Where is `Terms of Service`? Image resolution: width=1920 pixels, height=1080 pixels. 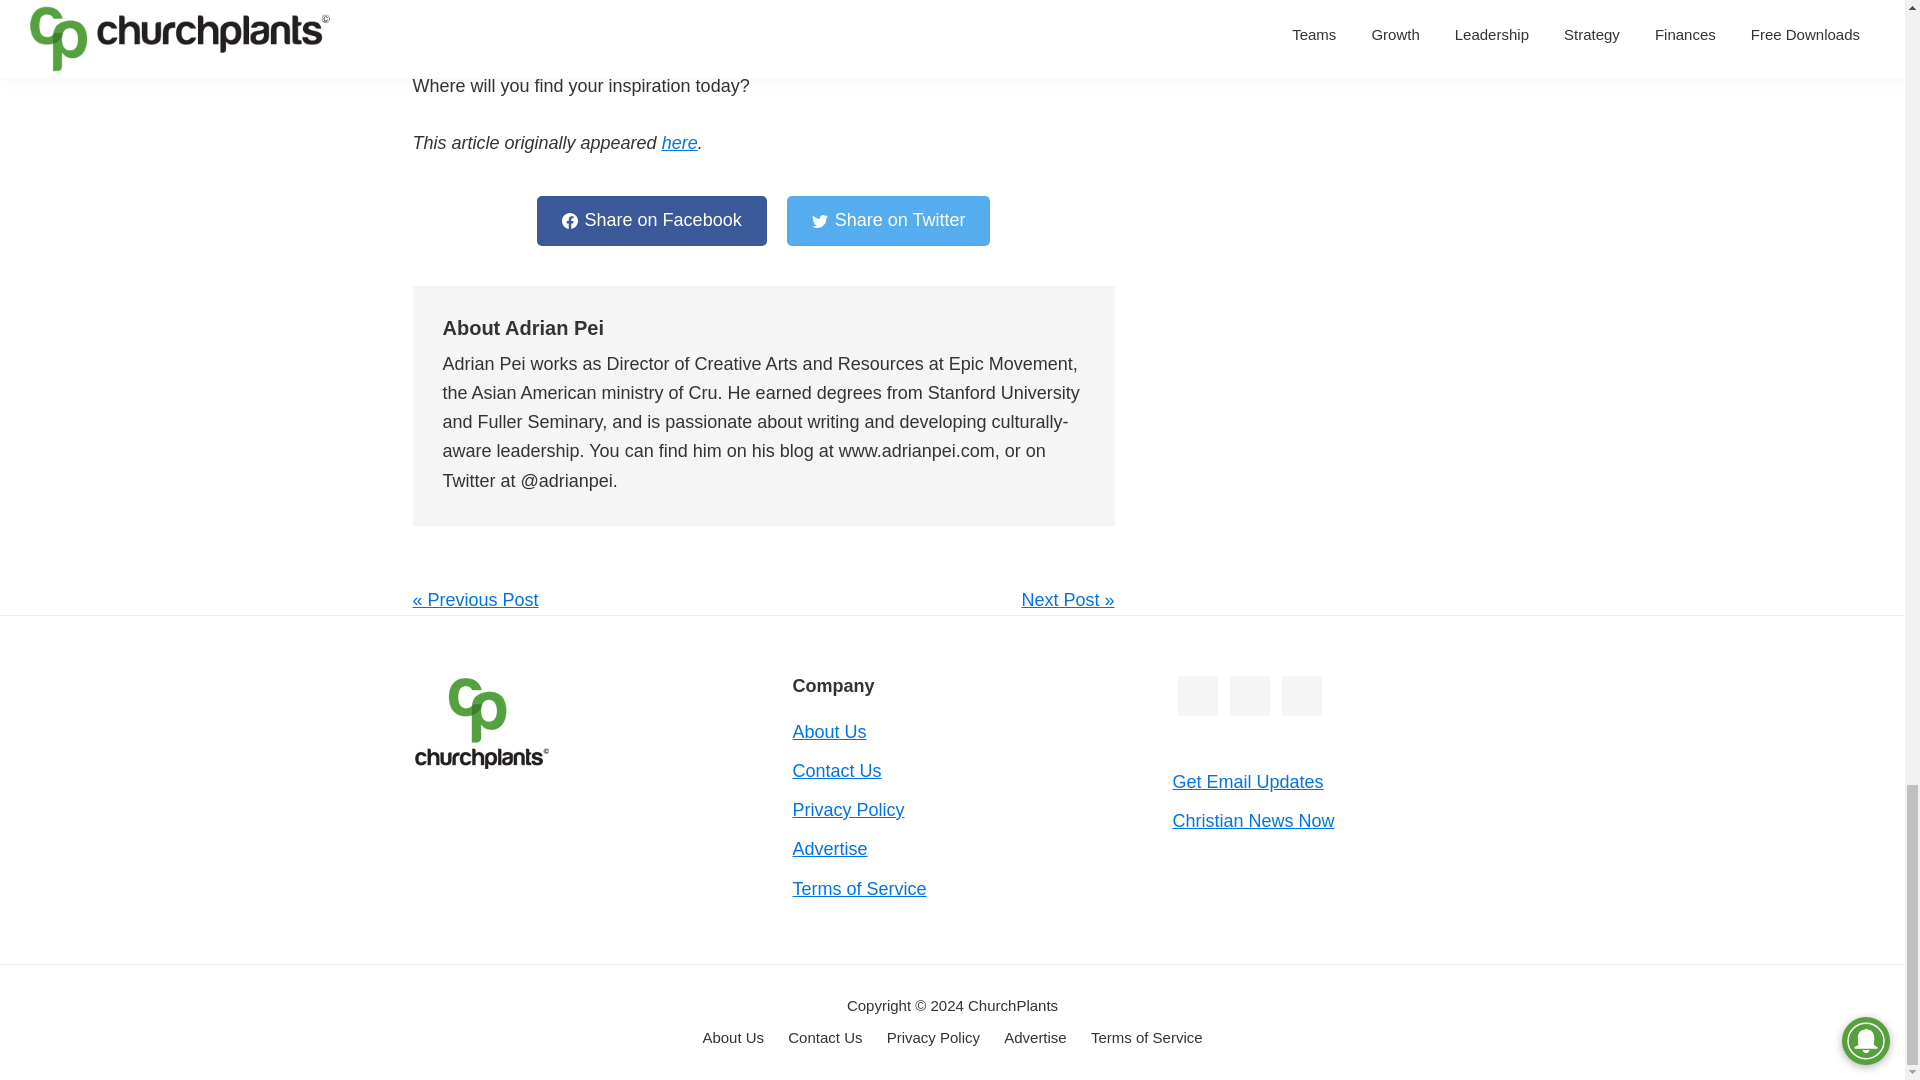 Terms of Service is located at coordinates (858, 888).